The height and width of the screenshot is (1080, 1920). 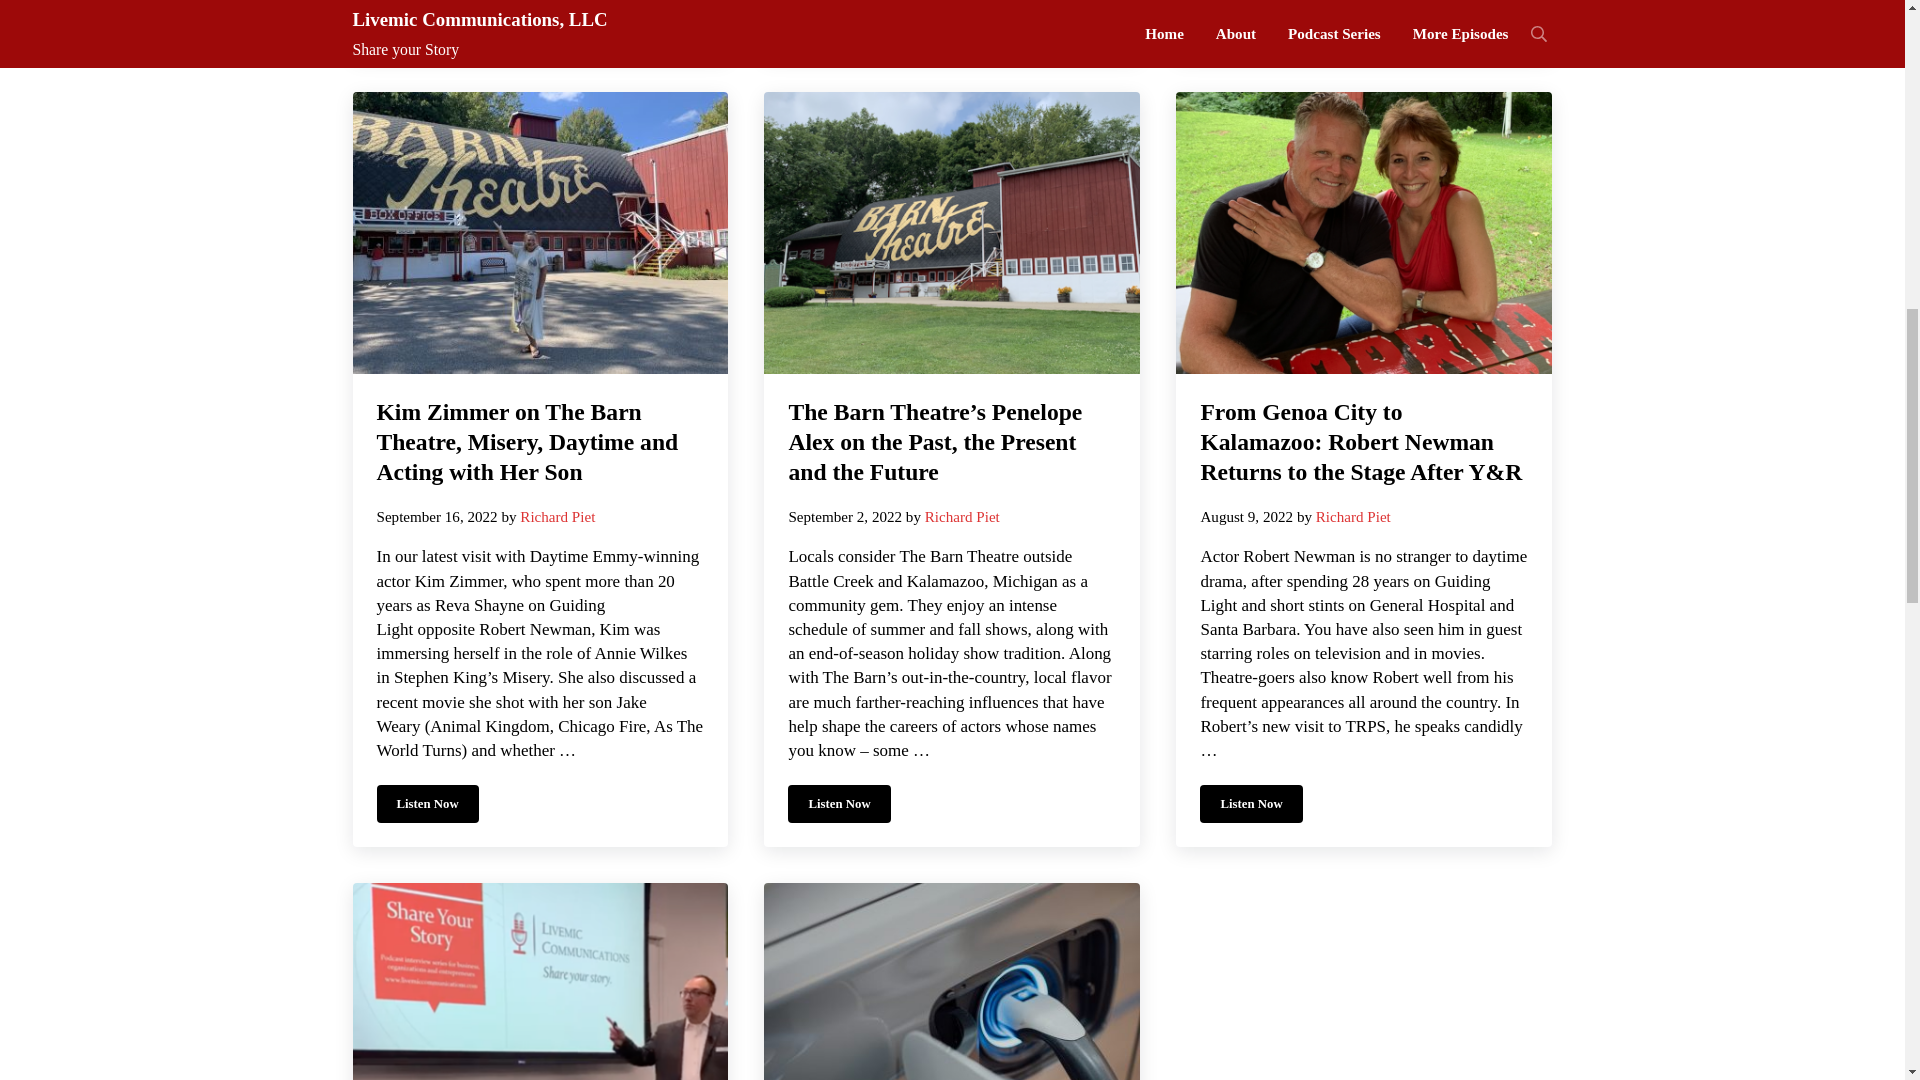 I want to click on Richard Piet, so click(x=558, y=516).